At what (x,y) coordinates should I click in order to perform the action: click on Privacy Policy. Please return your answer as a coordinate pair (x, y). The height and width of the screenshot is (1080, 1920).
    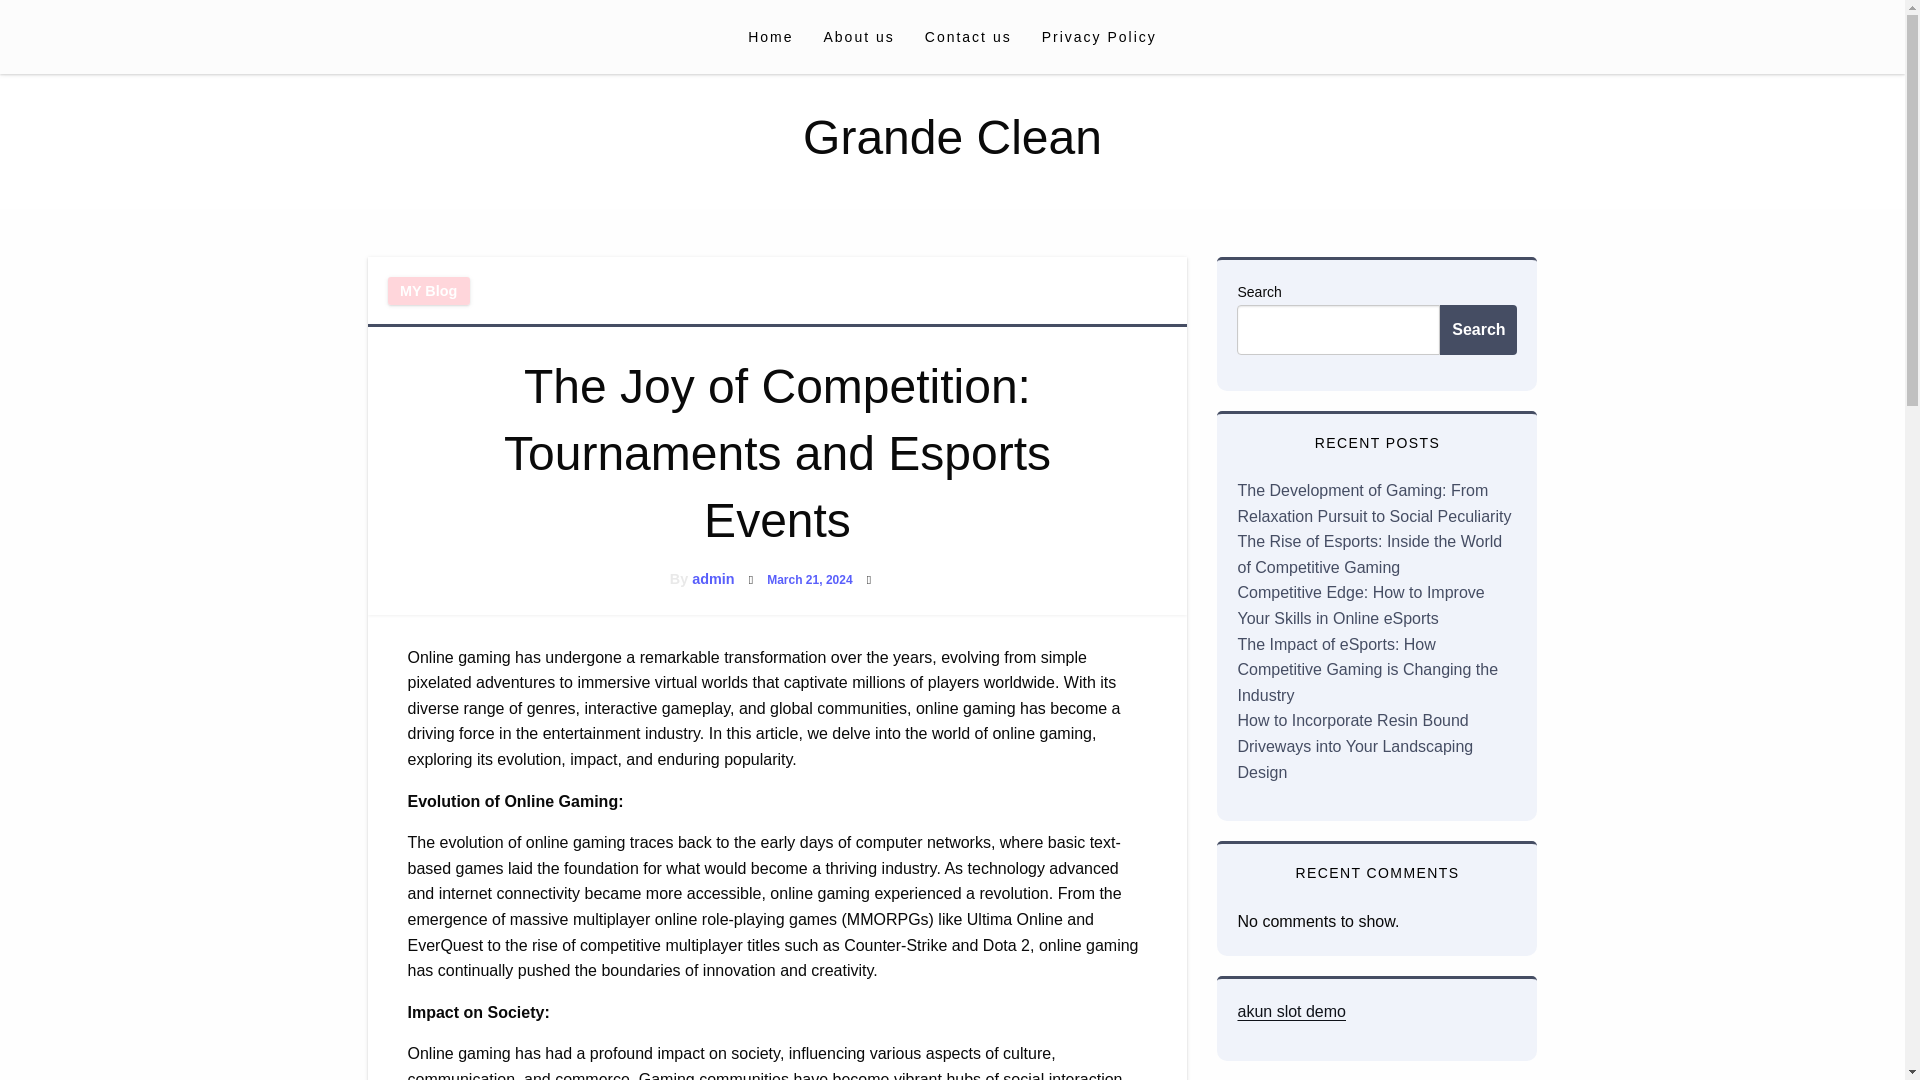
    Looking at the image, I should click on (1099, 36).